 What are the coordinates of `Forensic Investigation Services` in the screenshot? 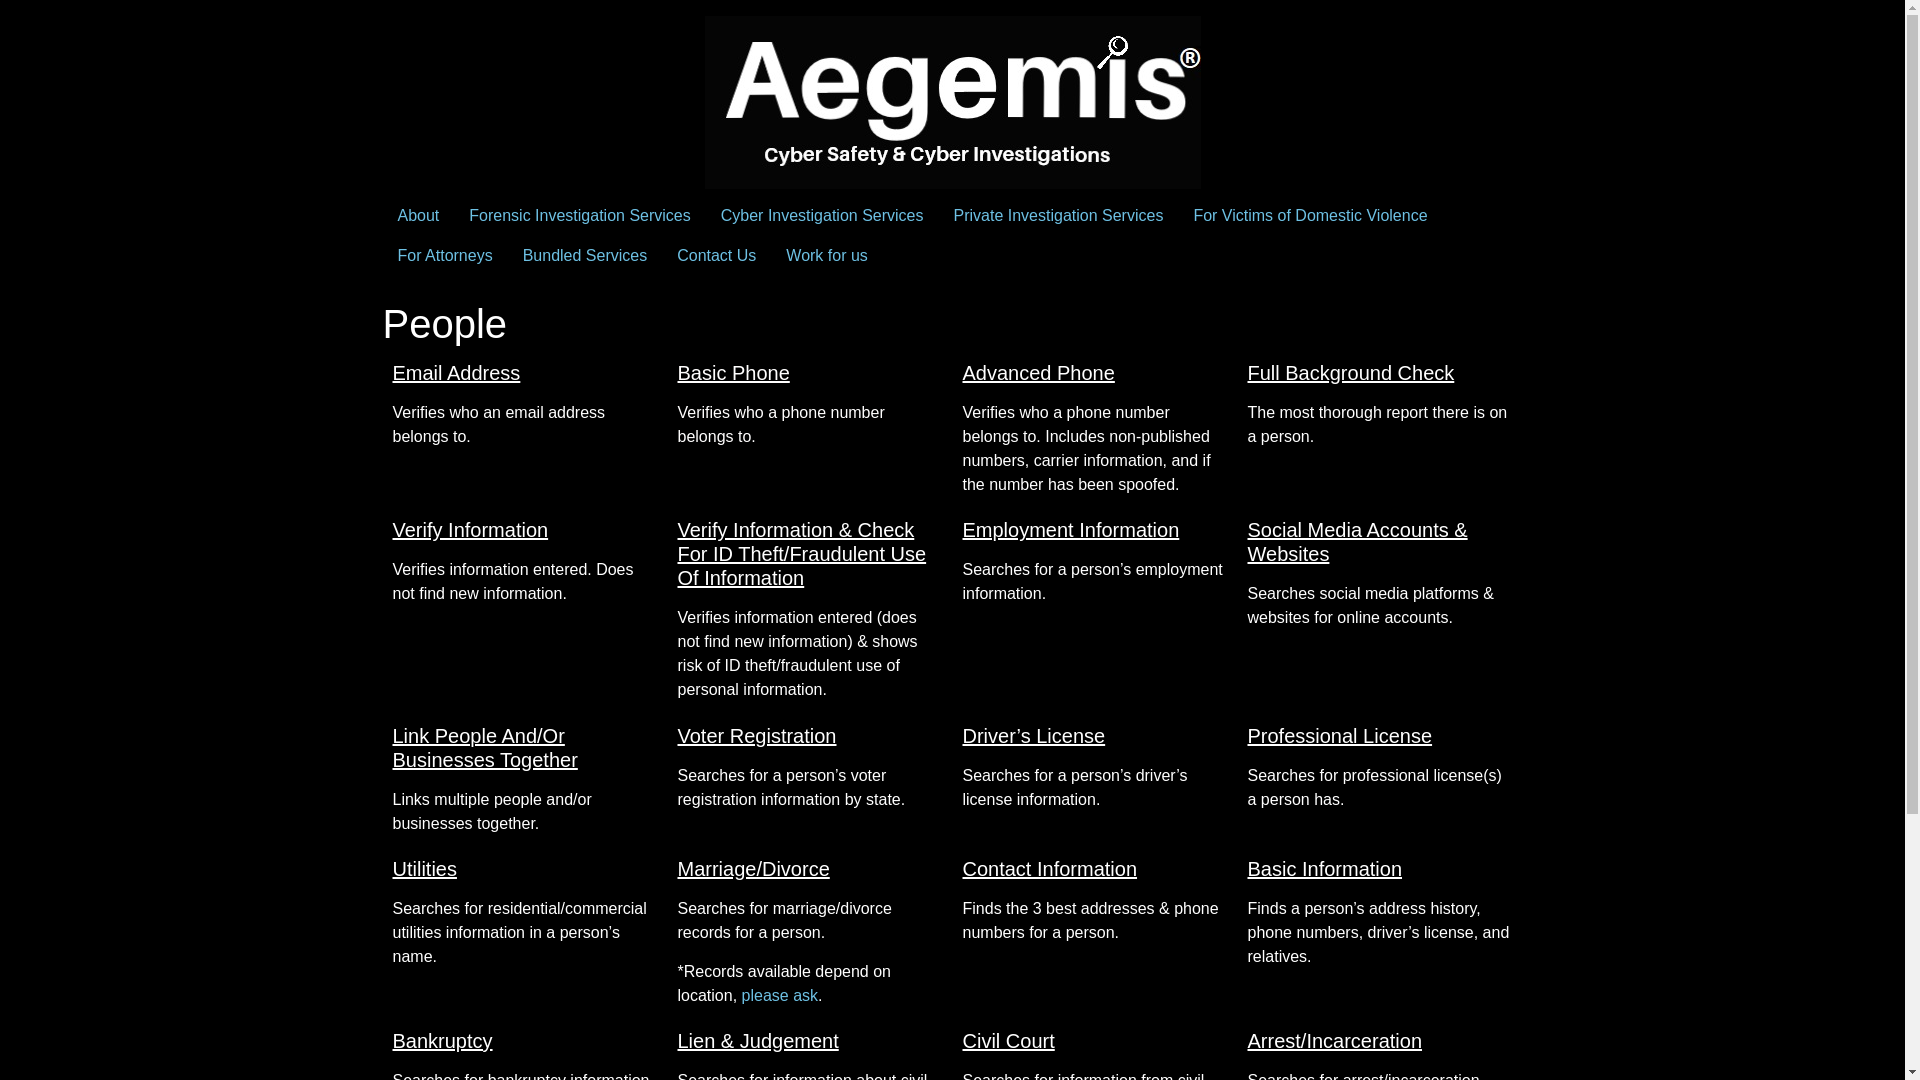 It's located at (578, 216).